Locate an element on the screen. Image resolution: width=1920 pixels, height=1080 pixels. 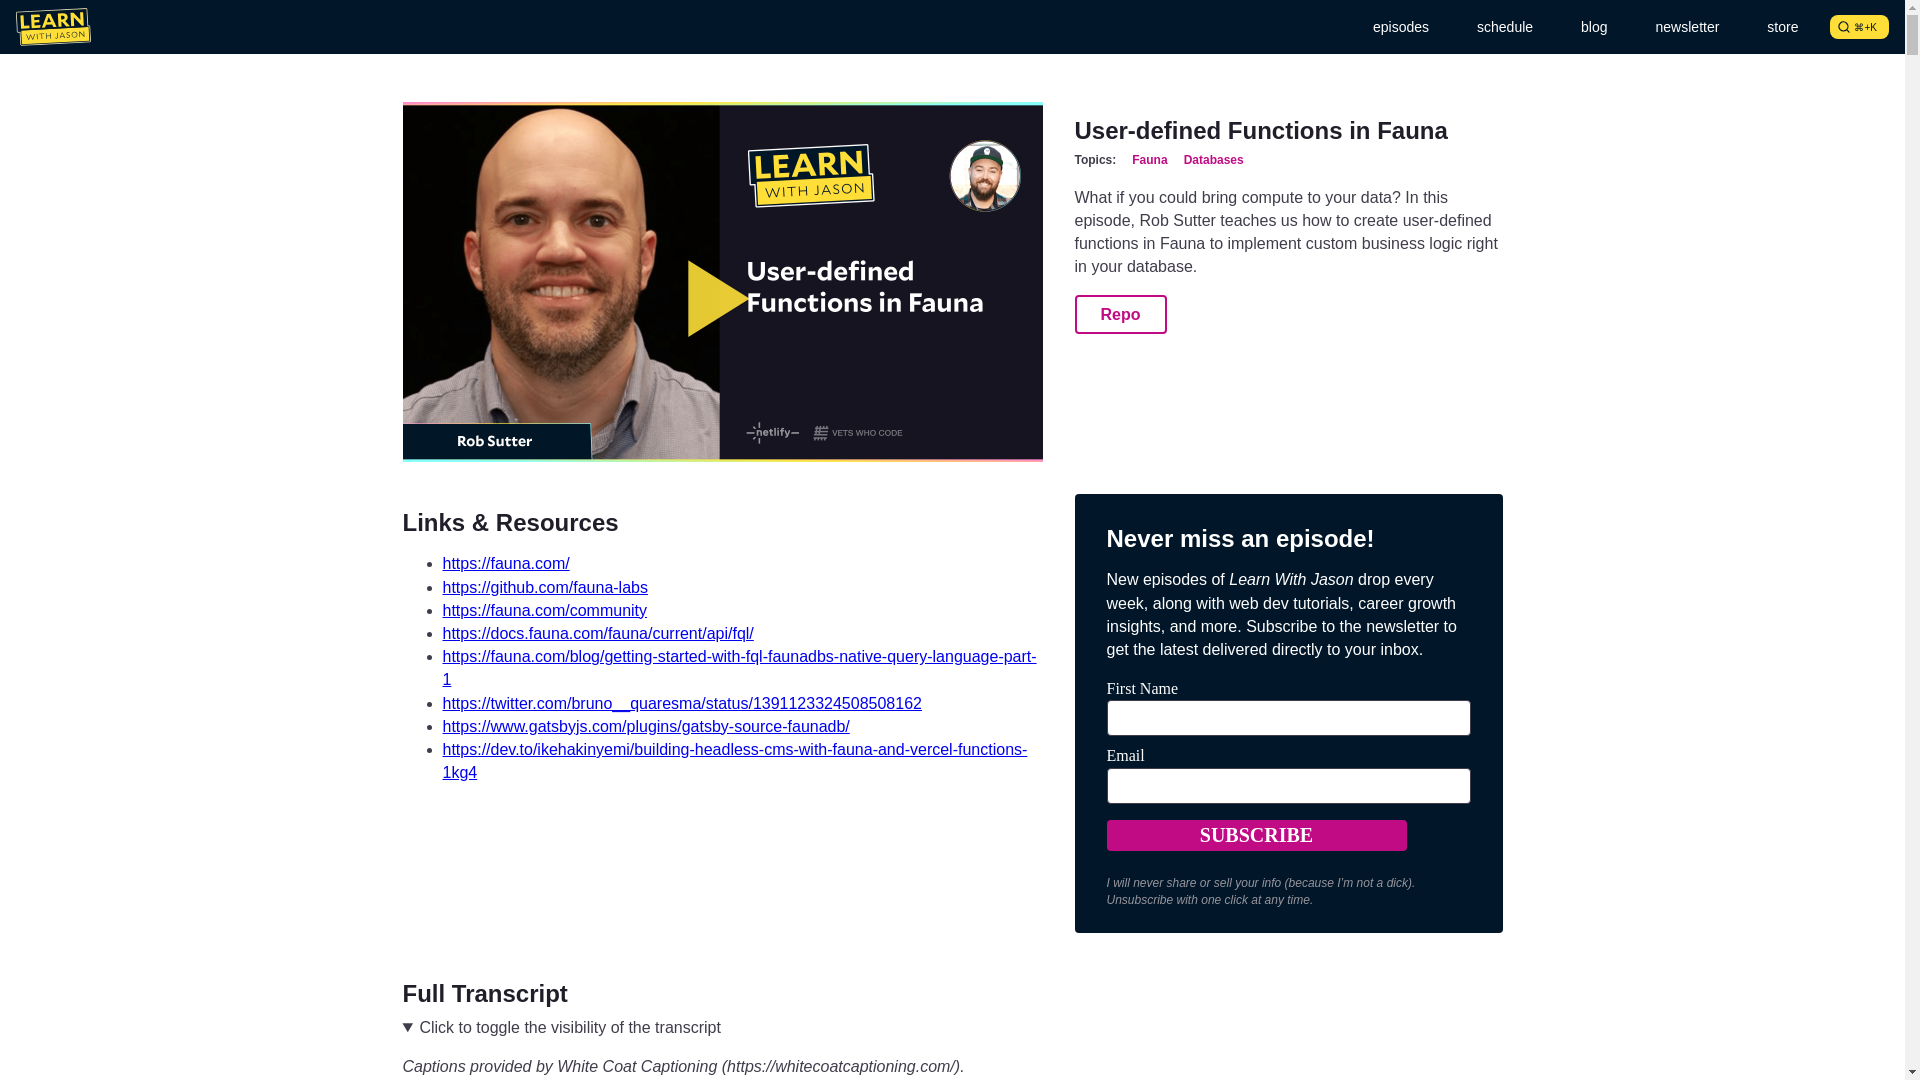
newsletter is located at coordinates (1687, 26).